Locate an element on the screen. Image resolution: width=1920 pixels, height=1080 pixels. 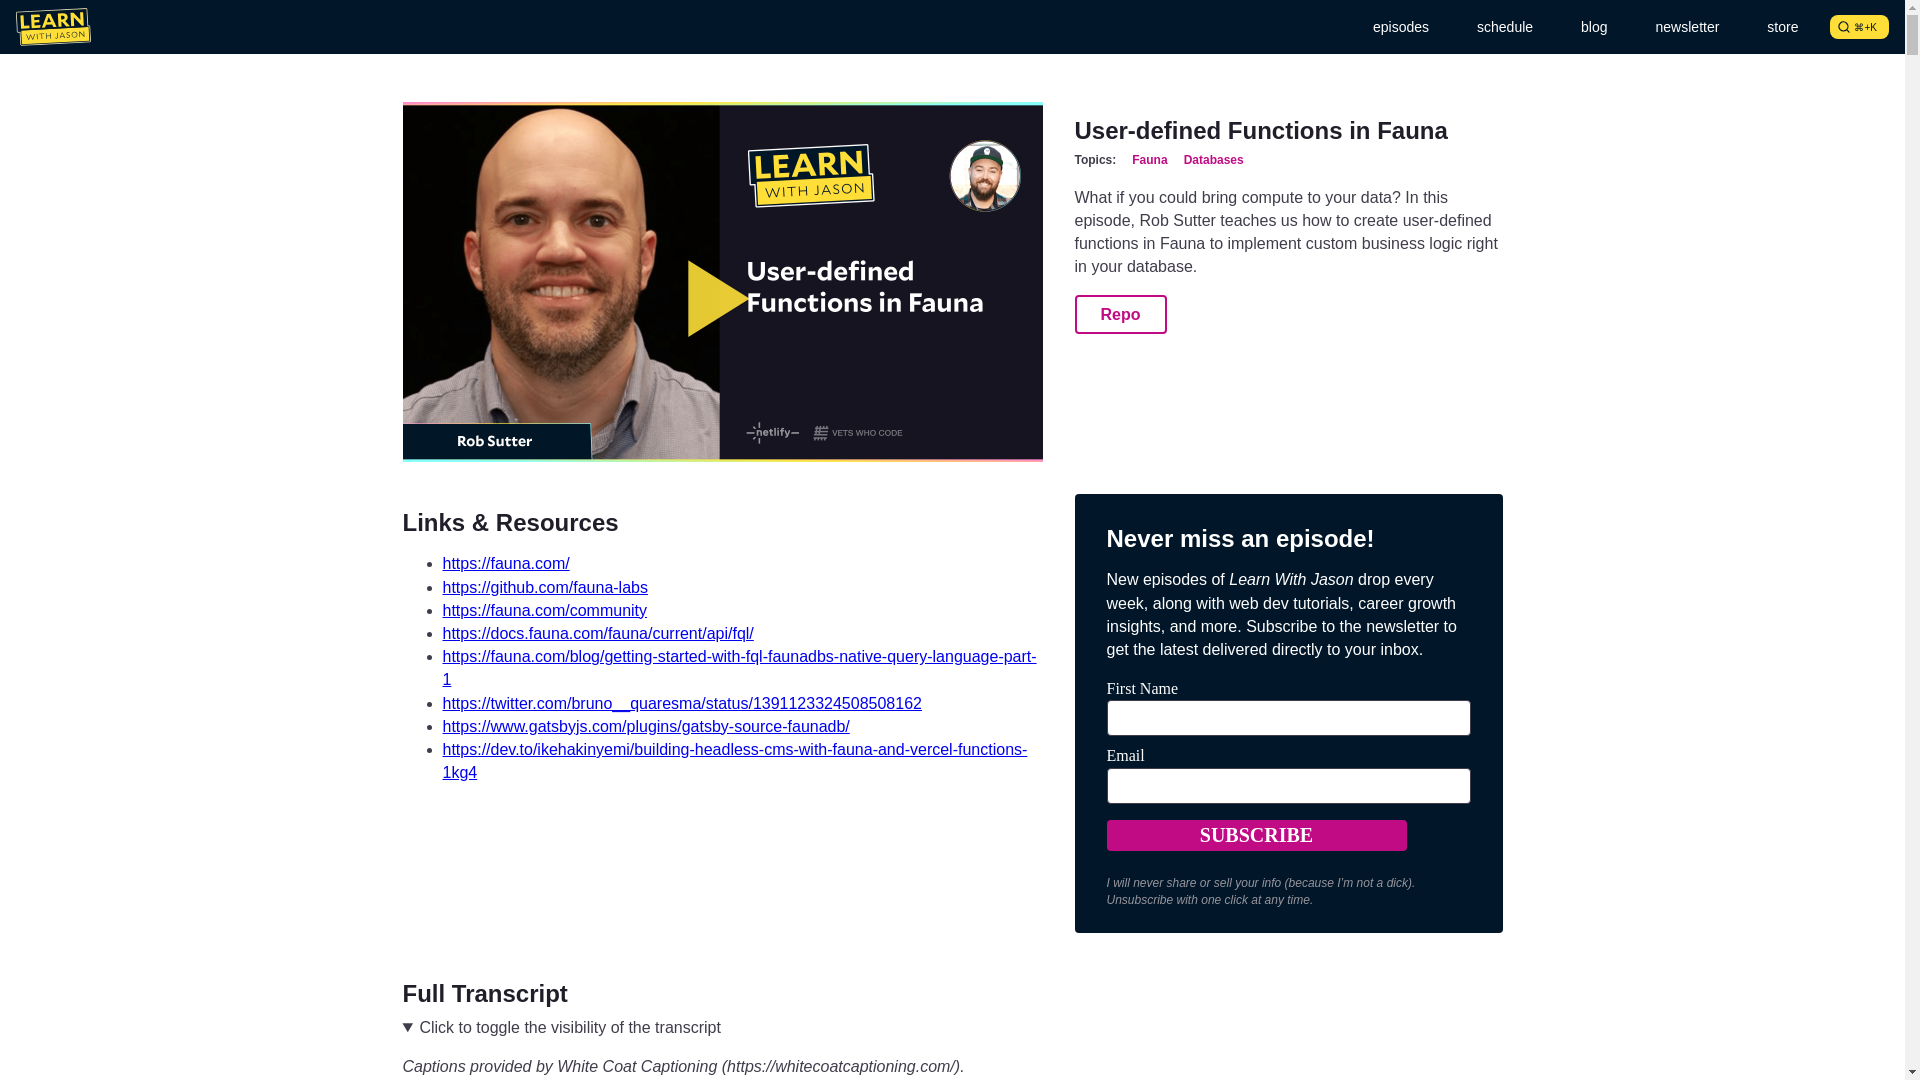
newsletter is located at coordinates (1687, 26).